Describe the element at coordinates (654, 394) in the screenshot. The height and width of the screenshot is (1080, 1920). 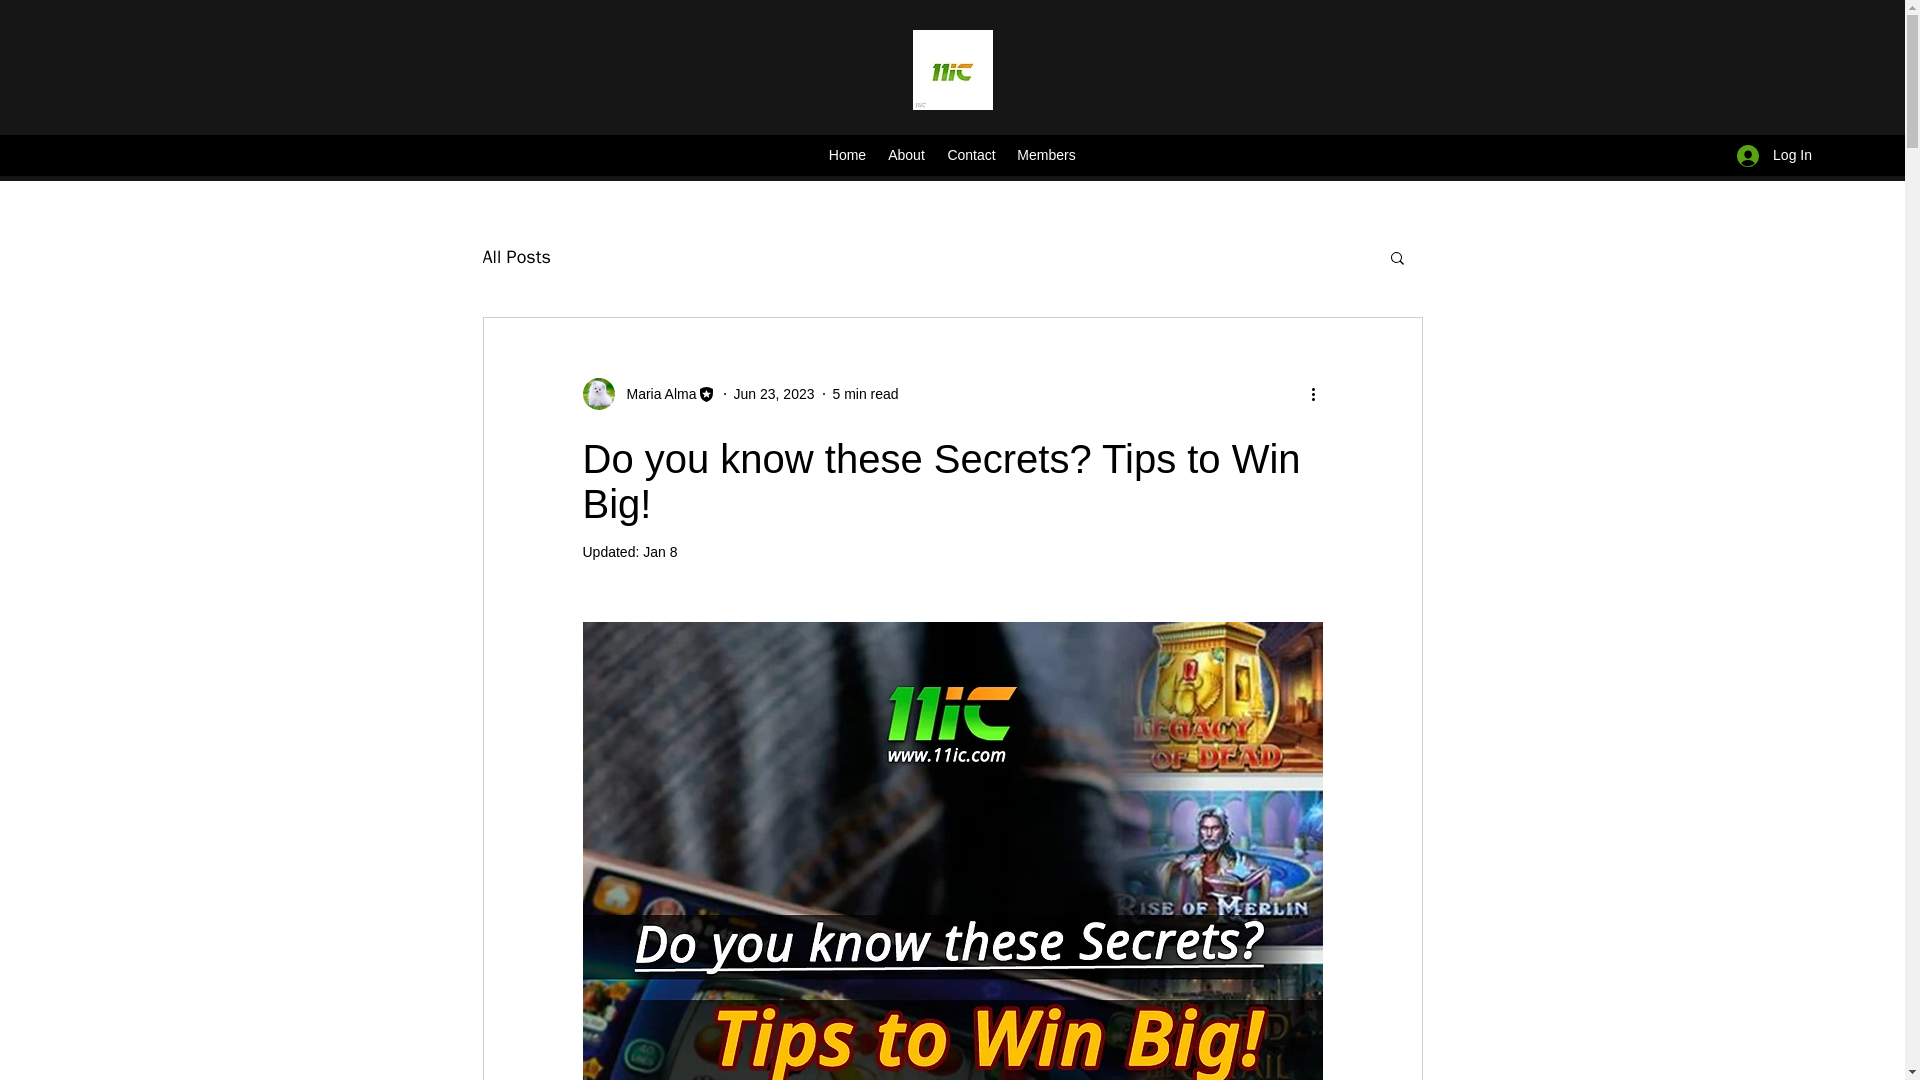
I see `Maria Alma` at that location.